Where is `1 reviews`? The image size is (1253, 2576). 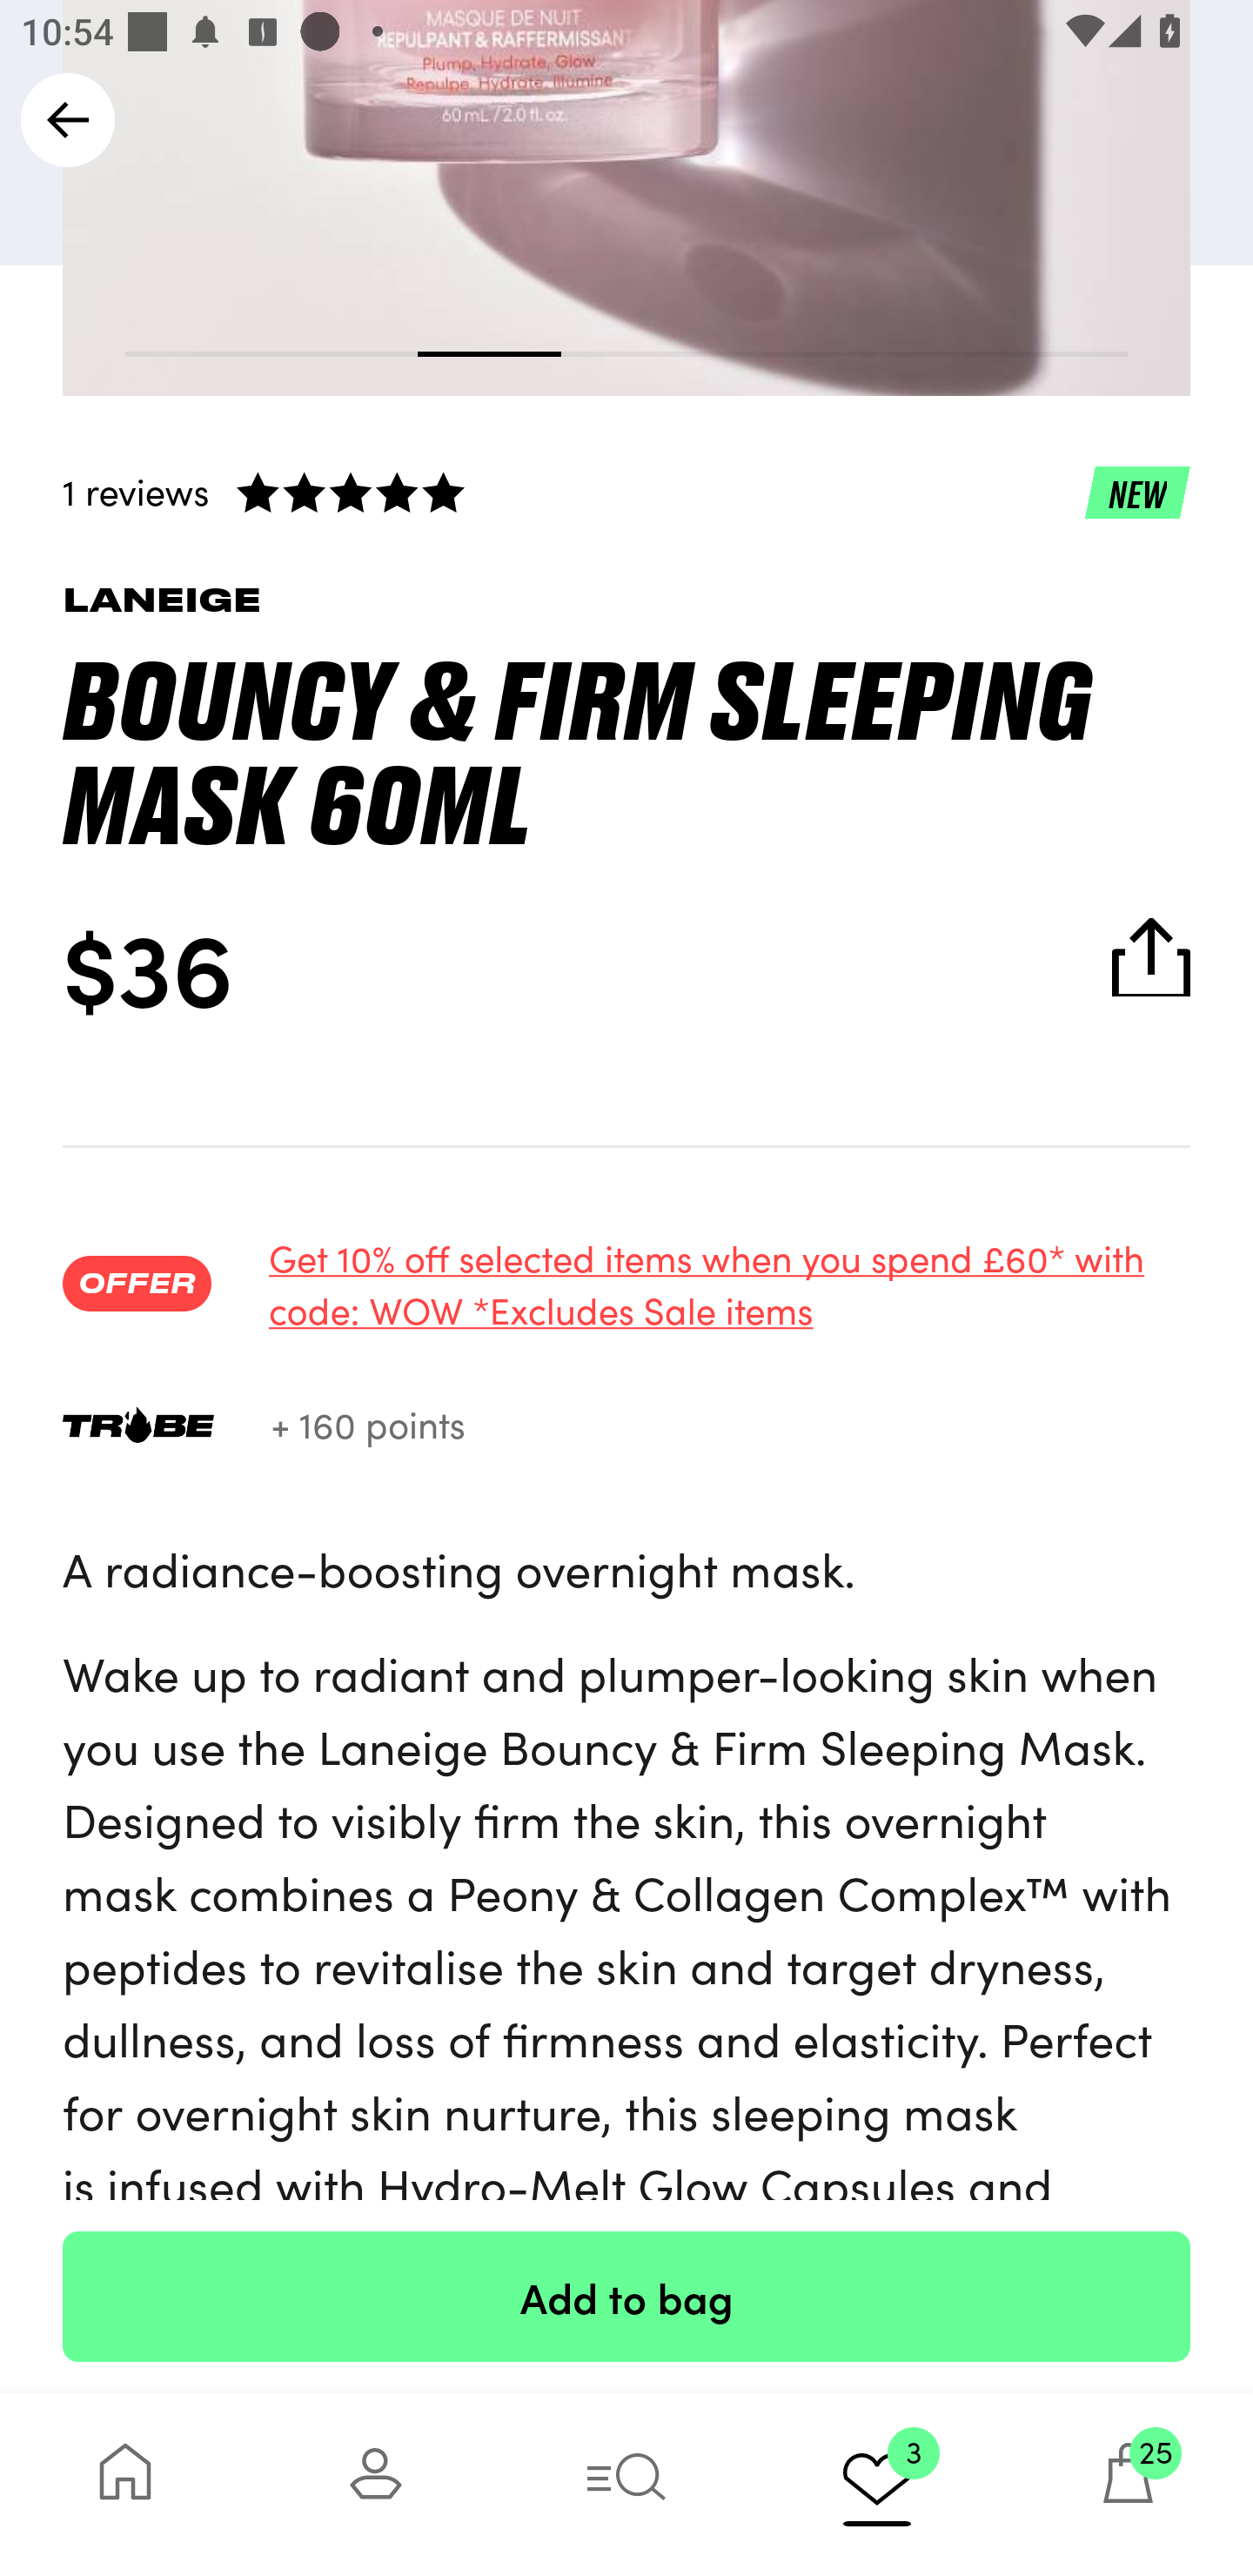 1 reviews is located at coordinates (626, 491).